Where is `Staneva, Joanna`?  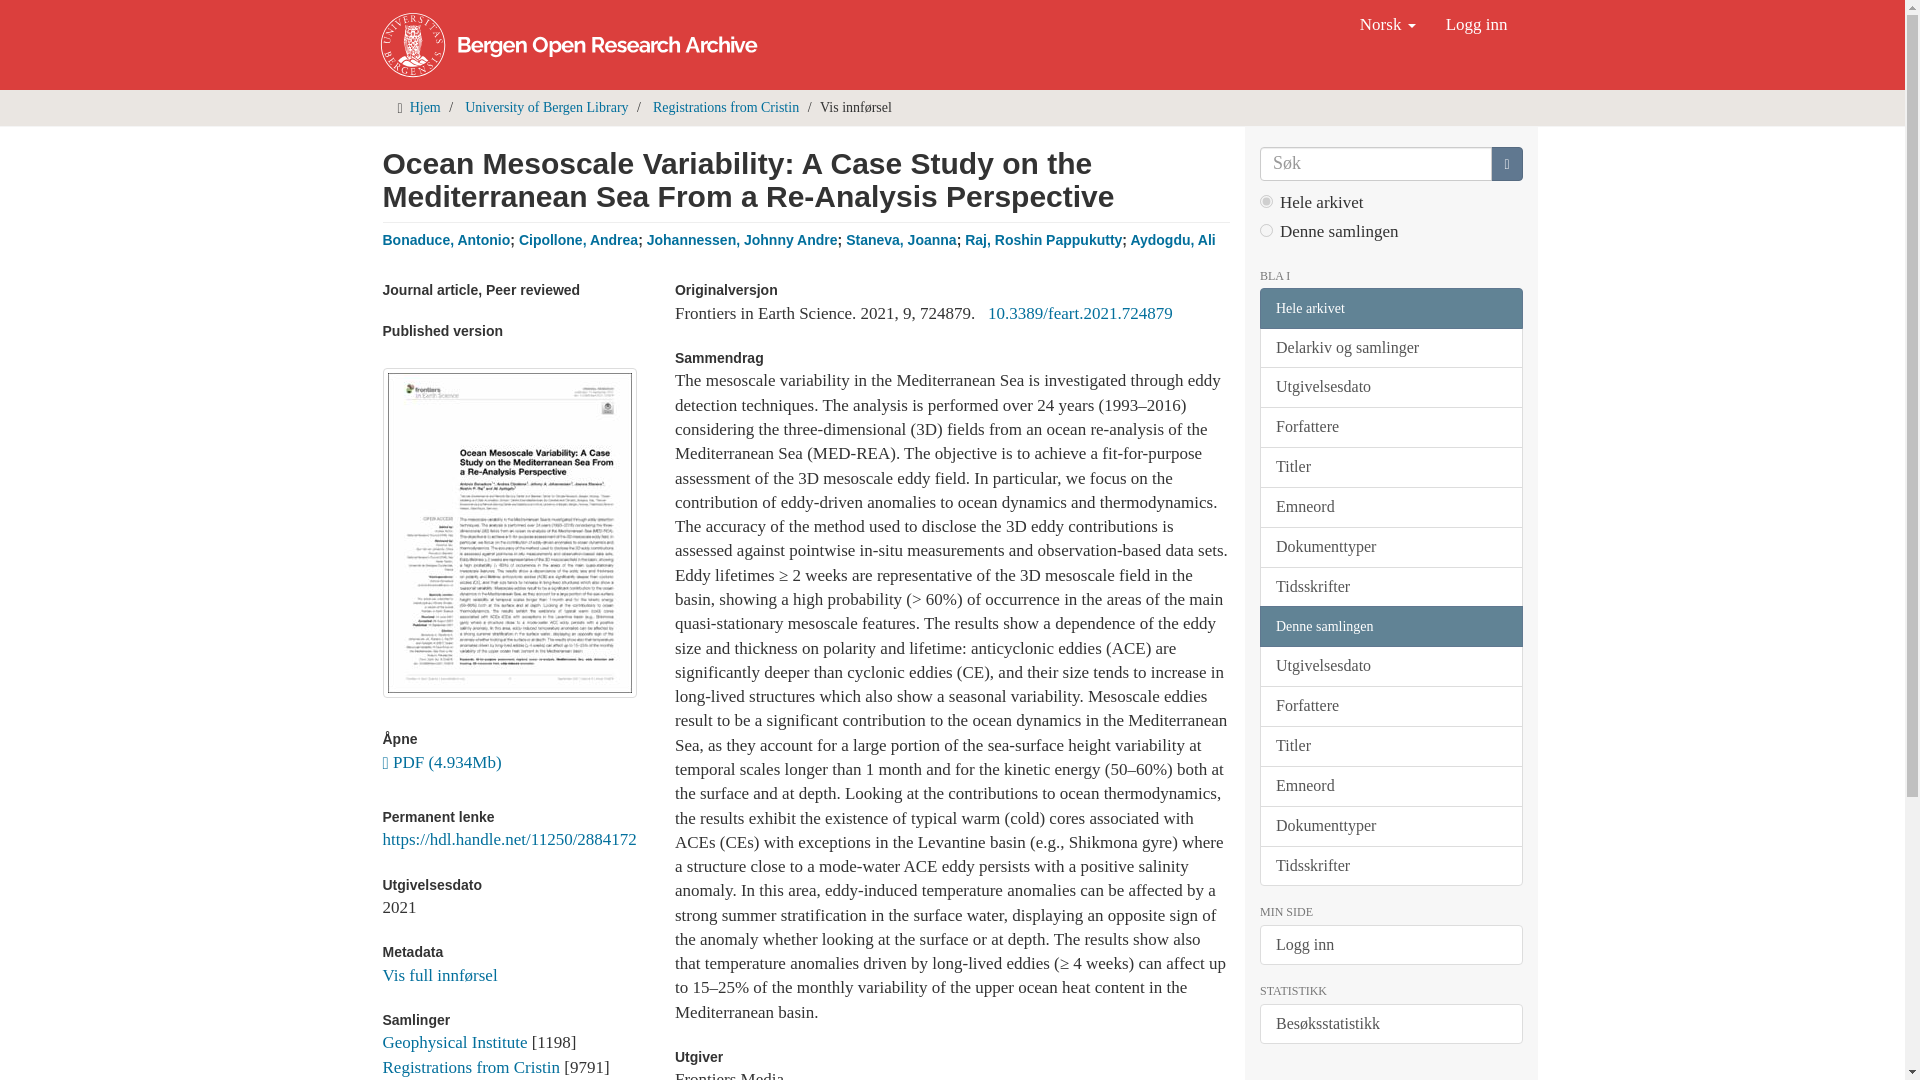
Staneva, Joanna is located at coordinates (901, 240).